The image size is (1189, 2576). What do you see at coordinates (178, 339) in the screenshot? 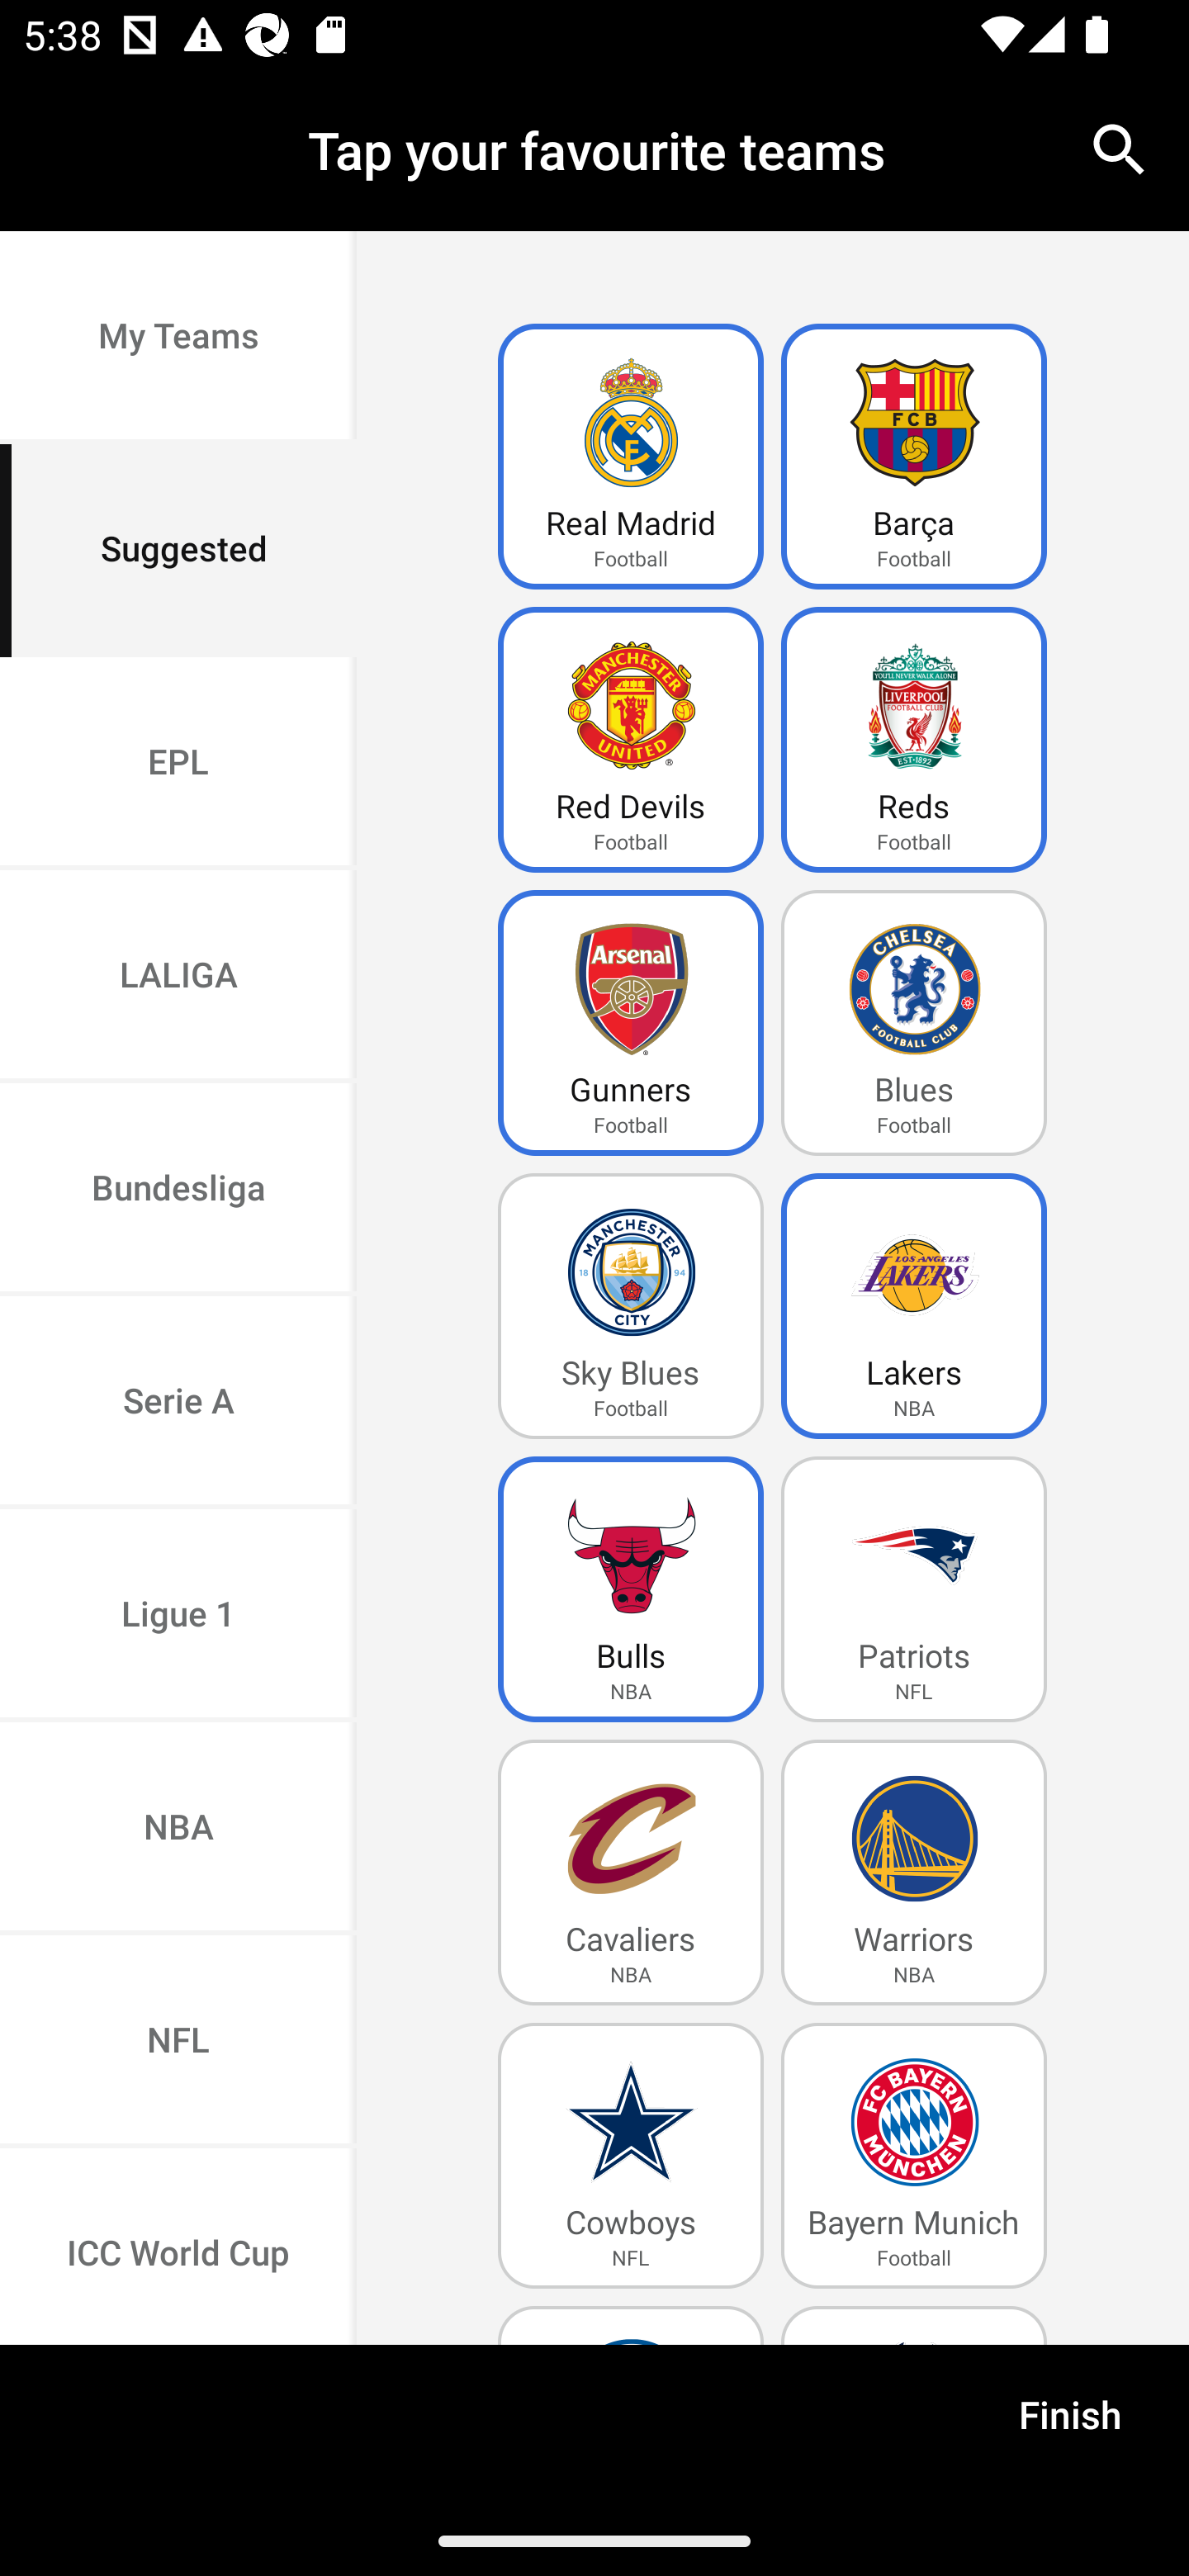
I see `My Teams` at bounding box center [178, 339].